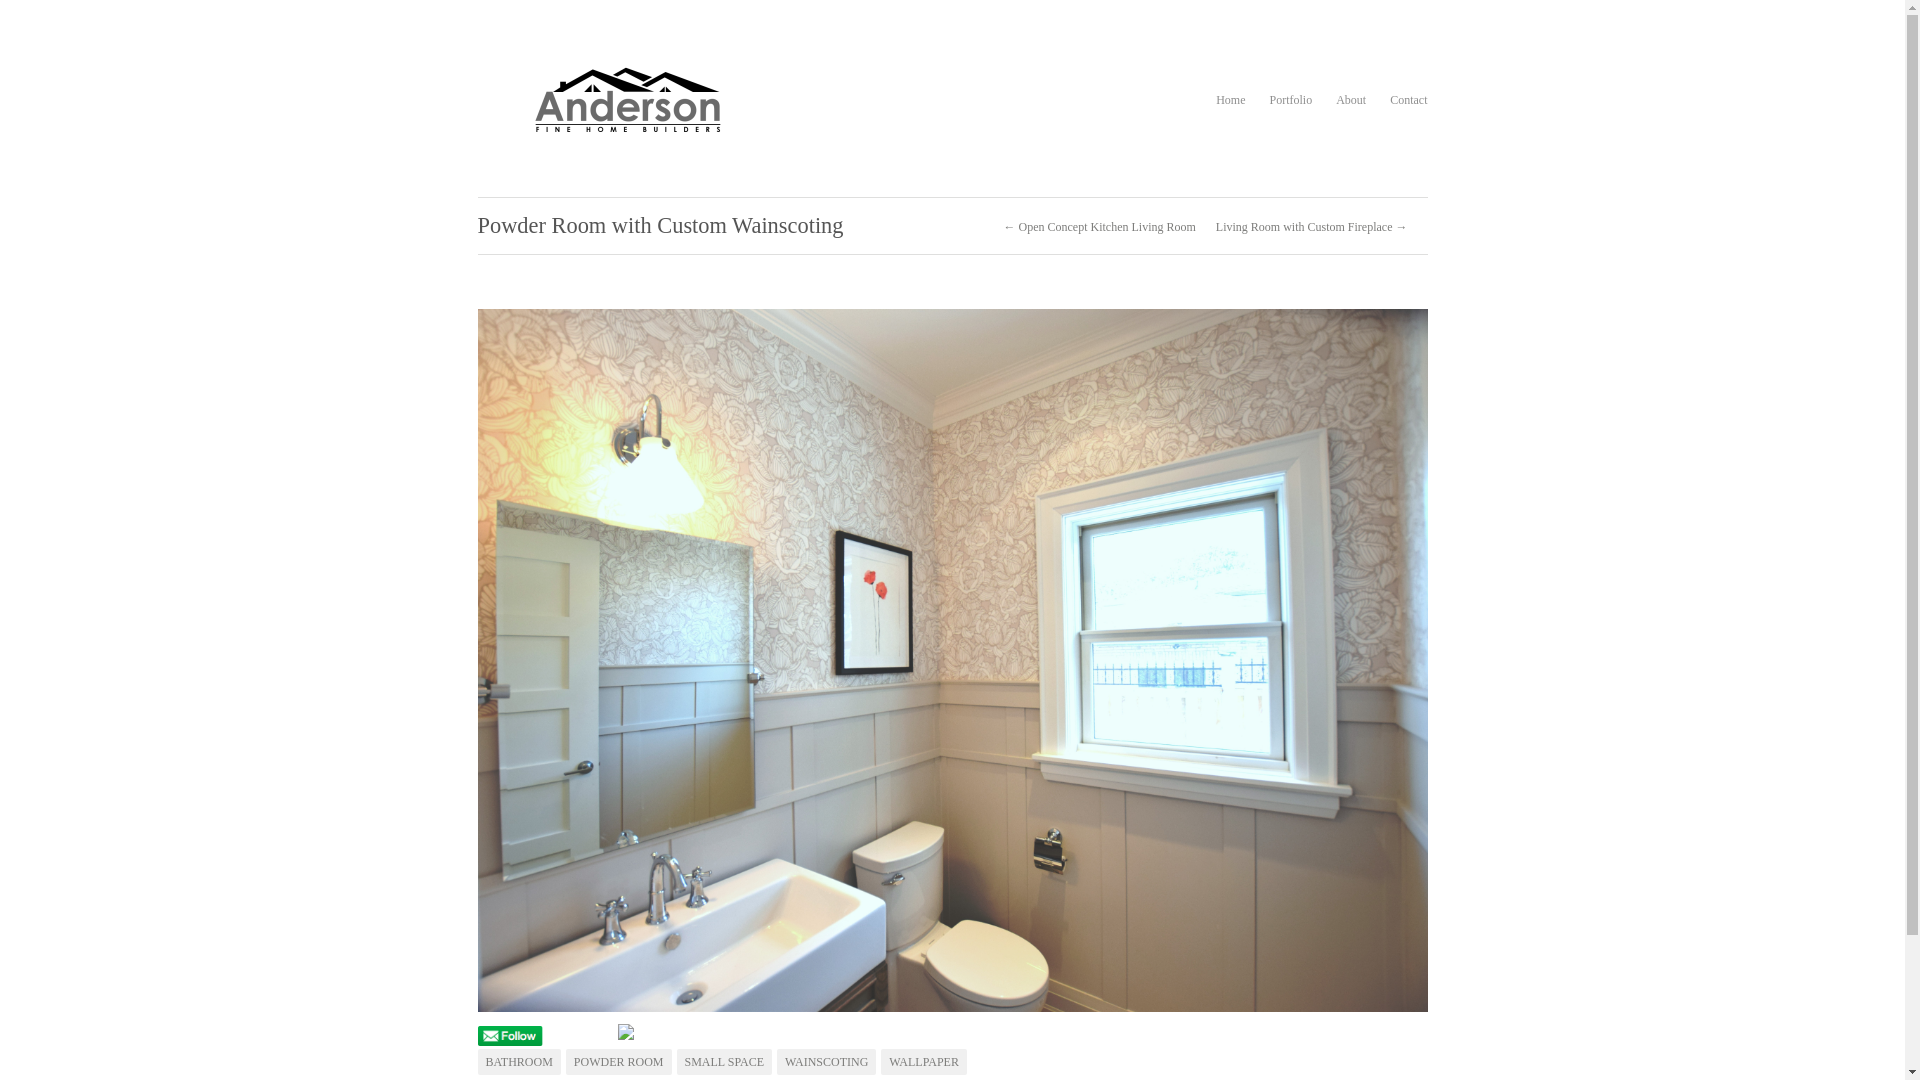 This screenshot has width=1920, height=1080. Describe the element at coordinates (724, 1062) in the screenshot. I see `SMALL SPACE` at that location.